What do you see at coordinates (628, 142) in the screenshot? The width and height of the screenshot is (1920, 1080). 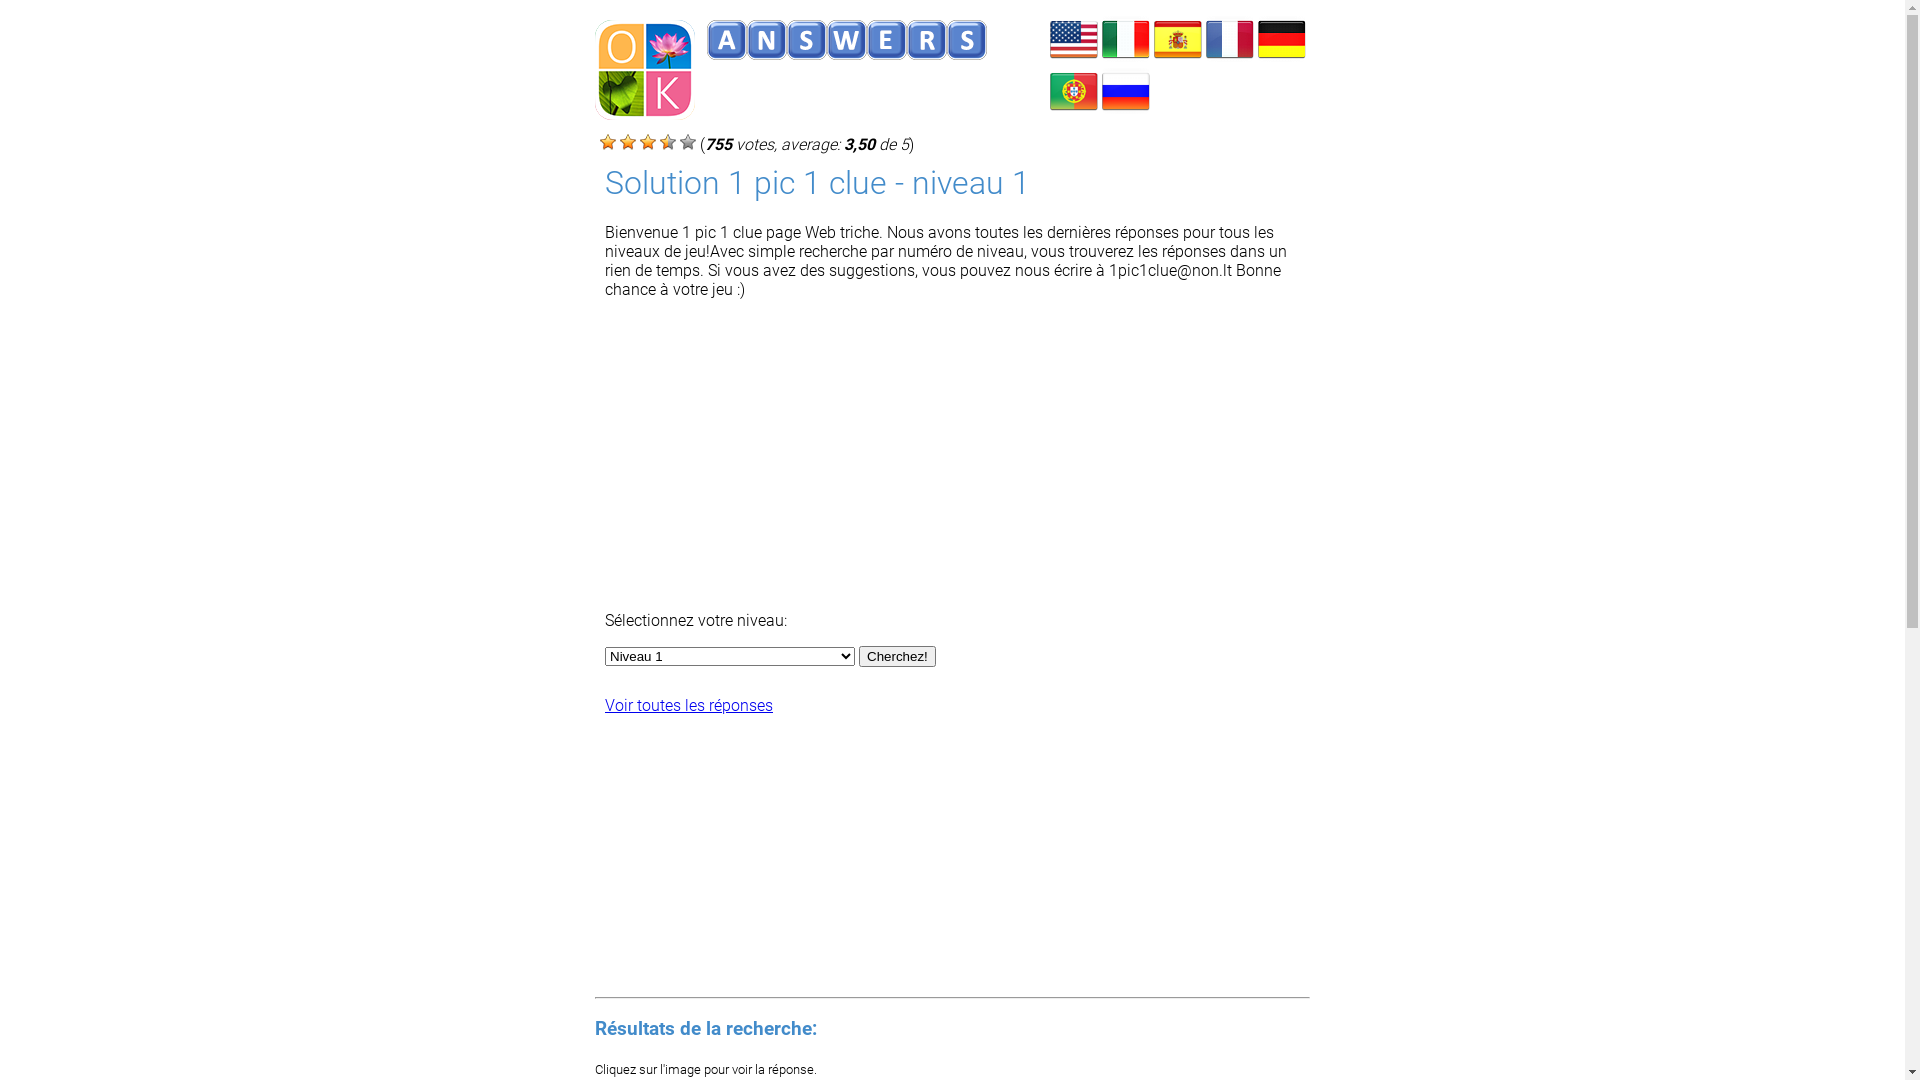 I see `755 votes, average: 3,50 de 5` at bounding box center [628, 142].